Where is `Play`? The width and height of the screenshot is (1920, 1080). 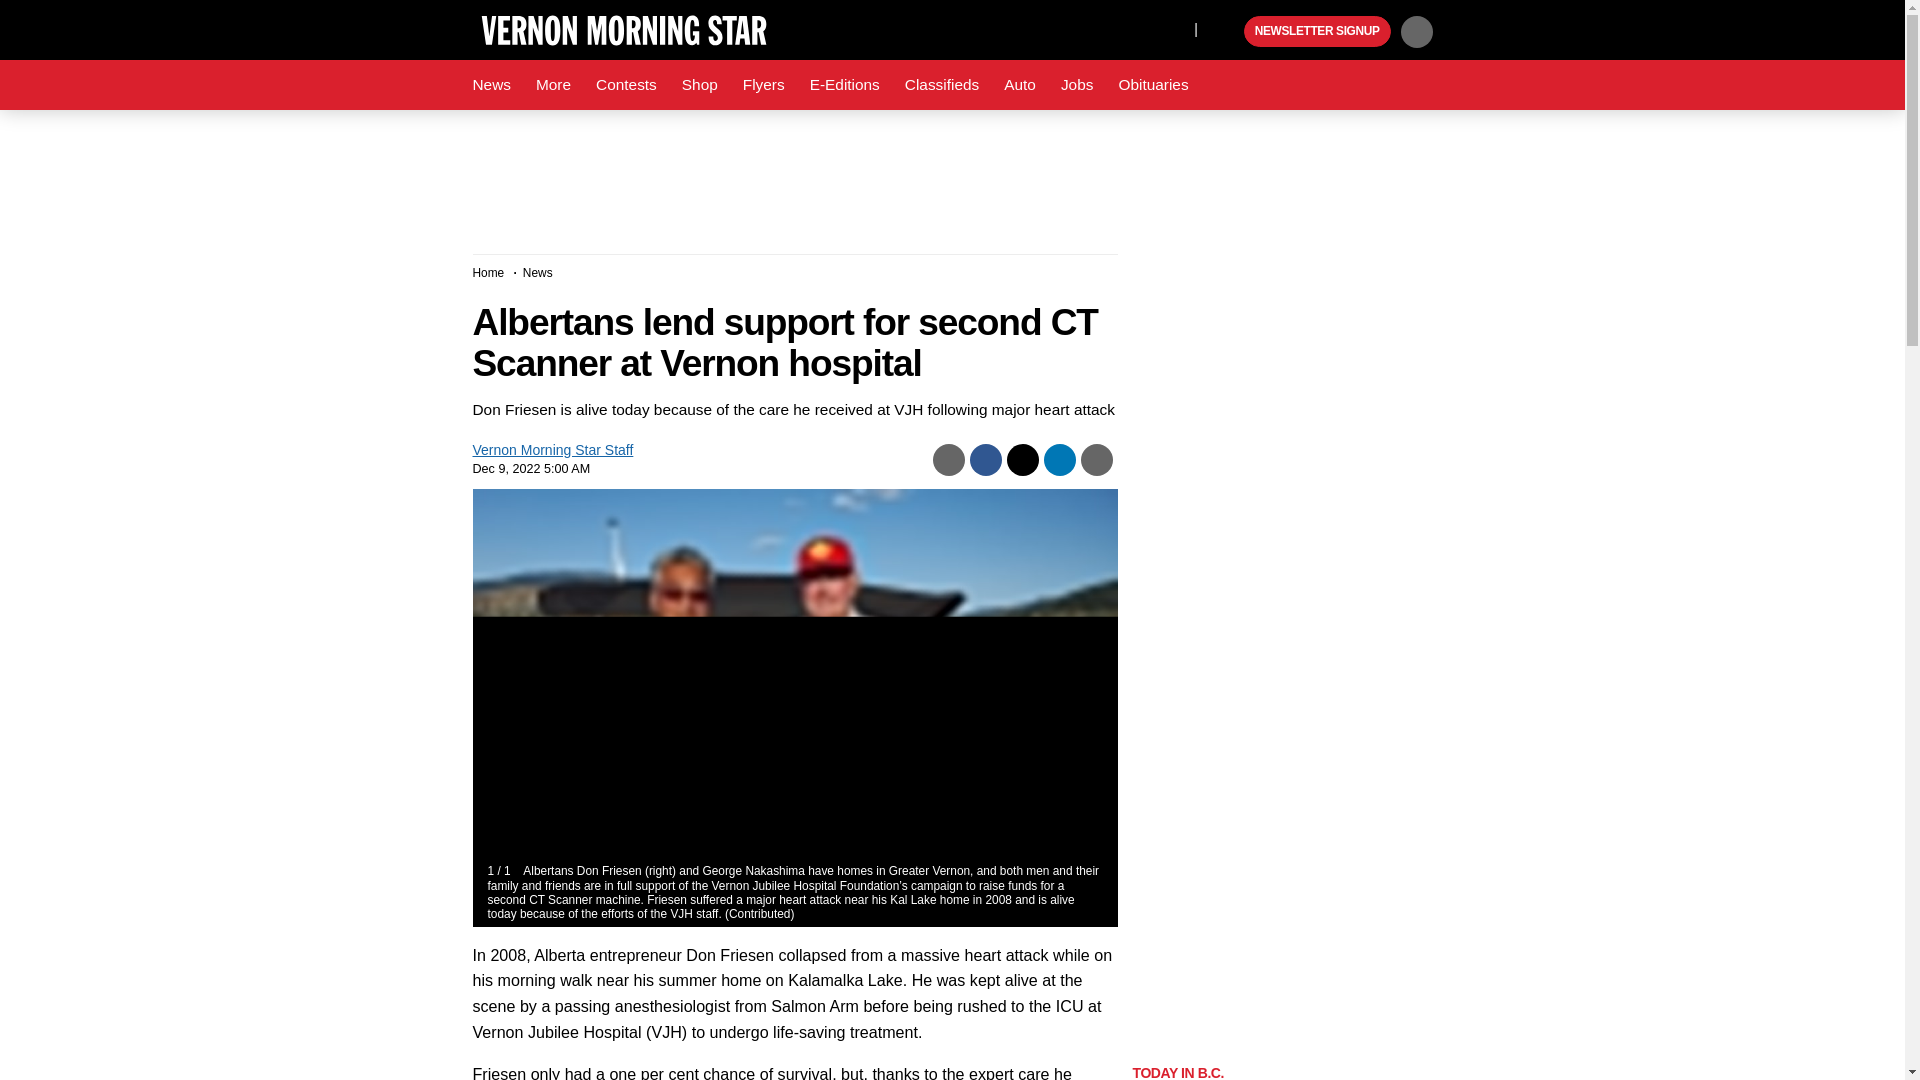 Play is located at coordinates (1226, 32).